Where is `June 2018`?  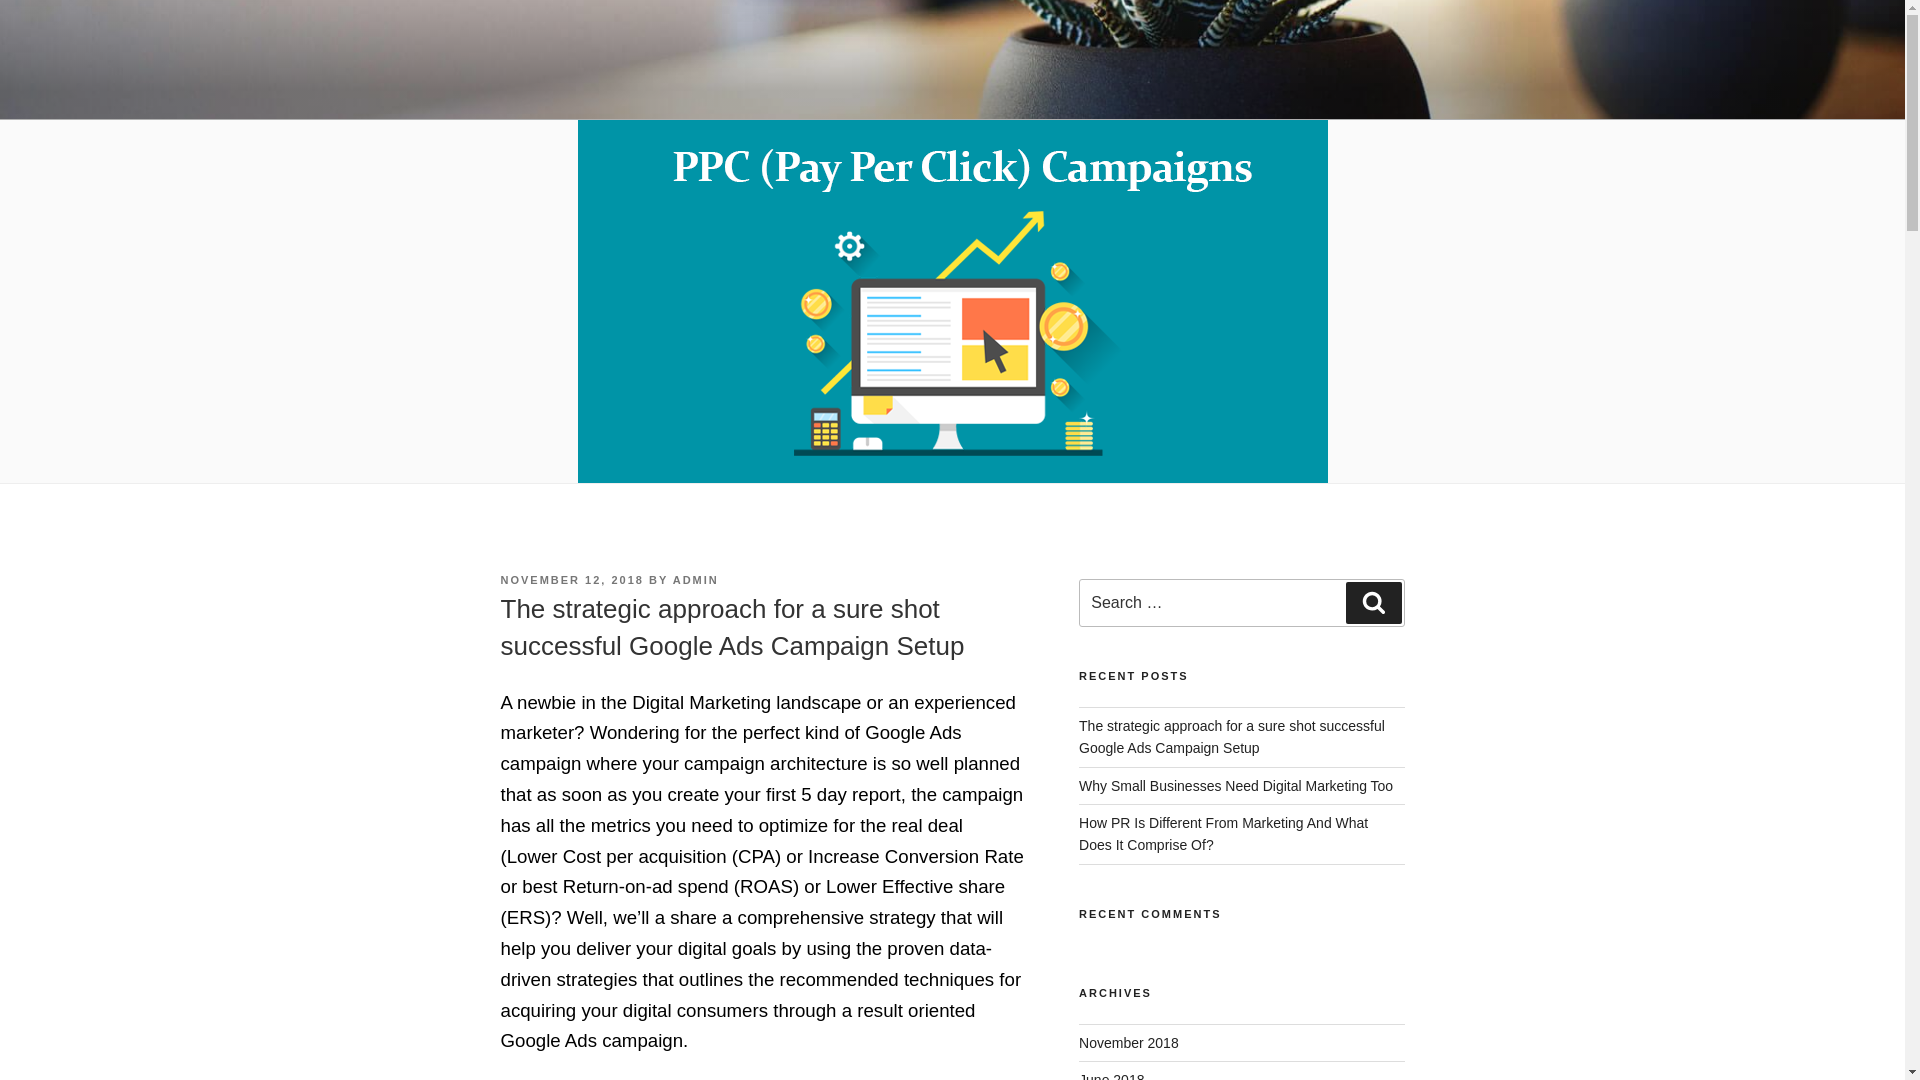
June 2018 is located at coordinates (1112, 1076).